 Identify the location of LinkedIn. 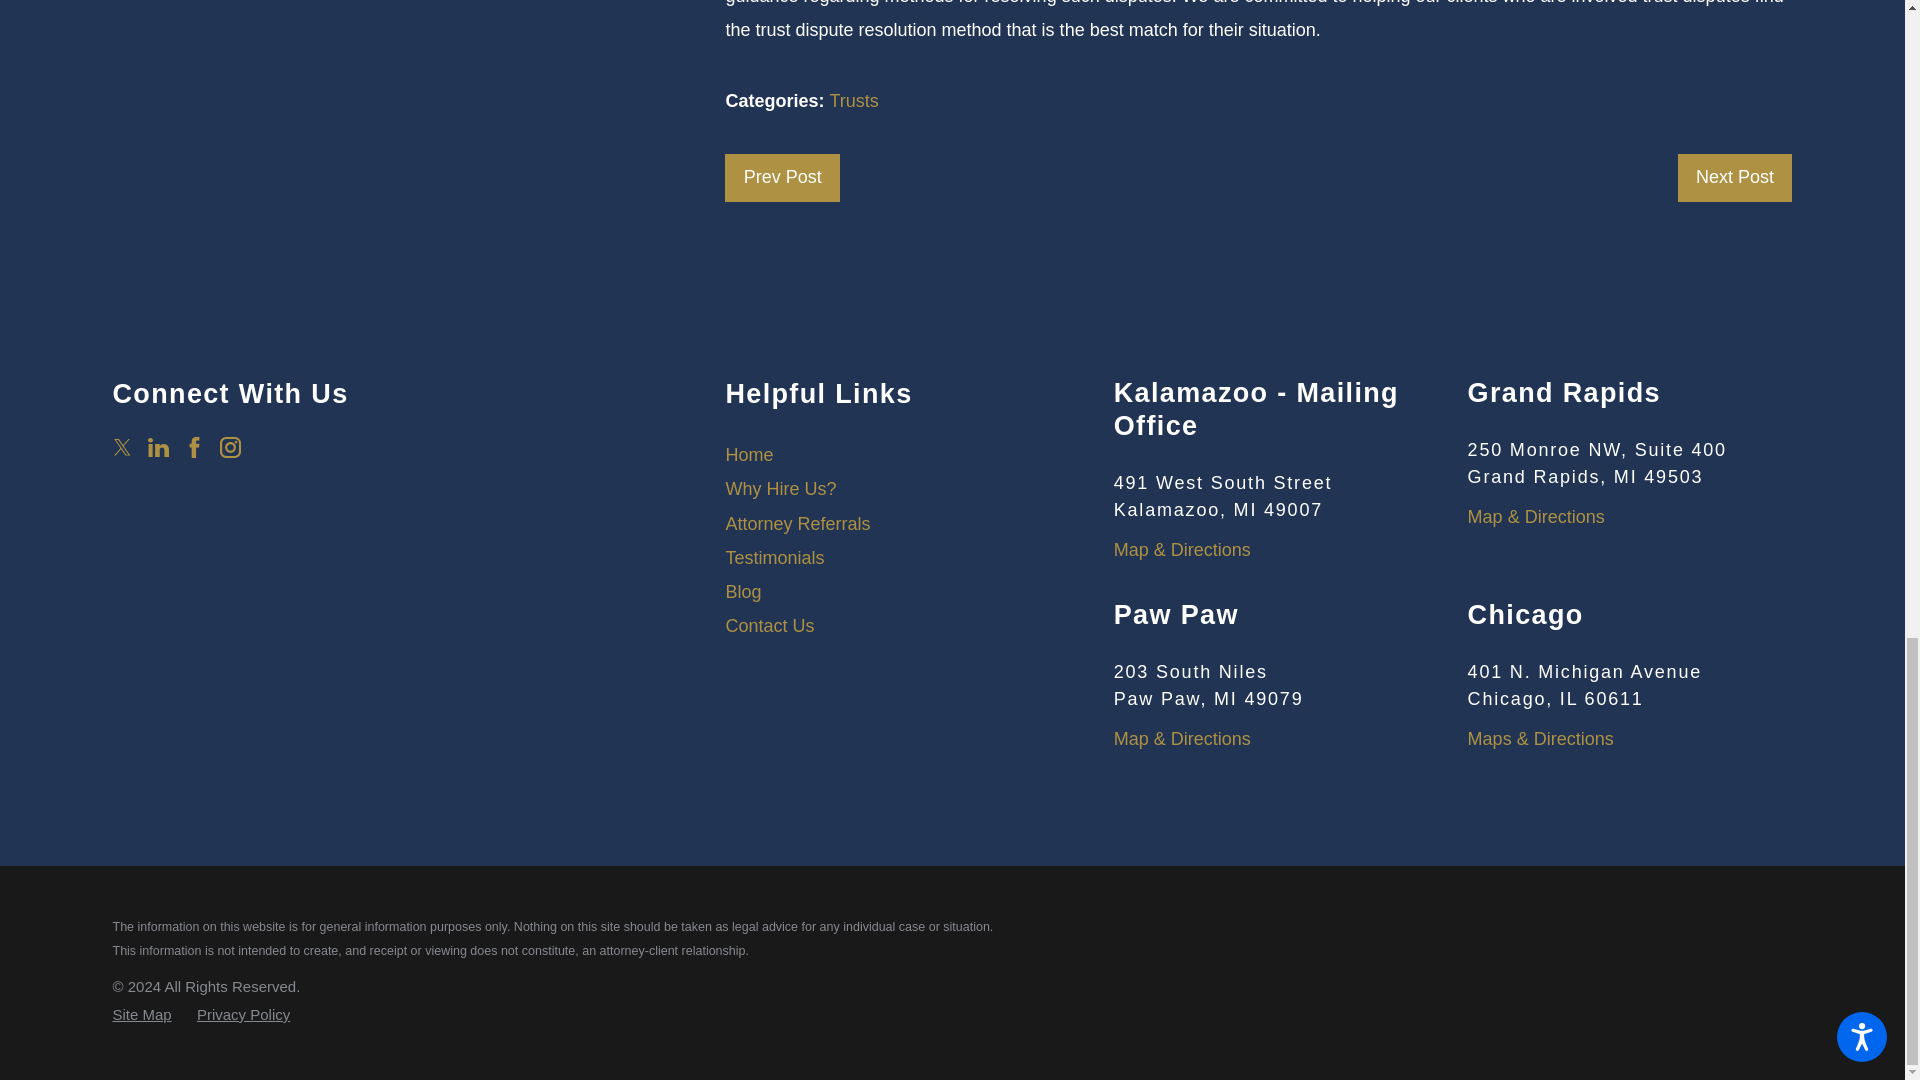
(158, 447).